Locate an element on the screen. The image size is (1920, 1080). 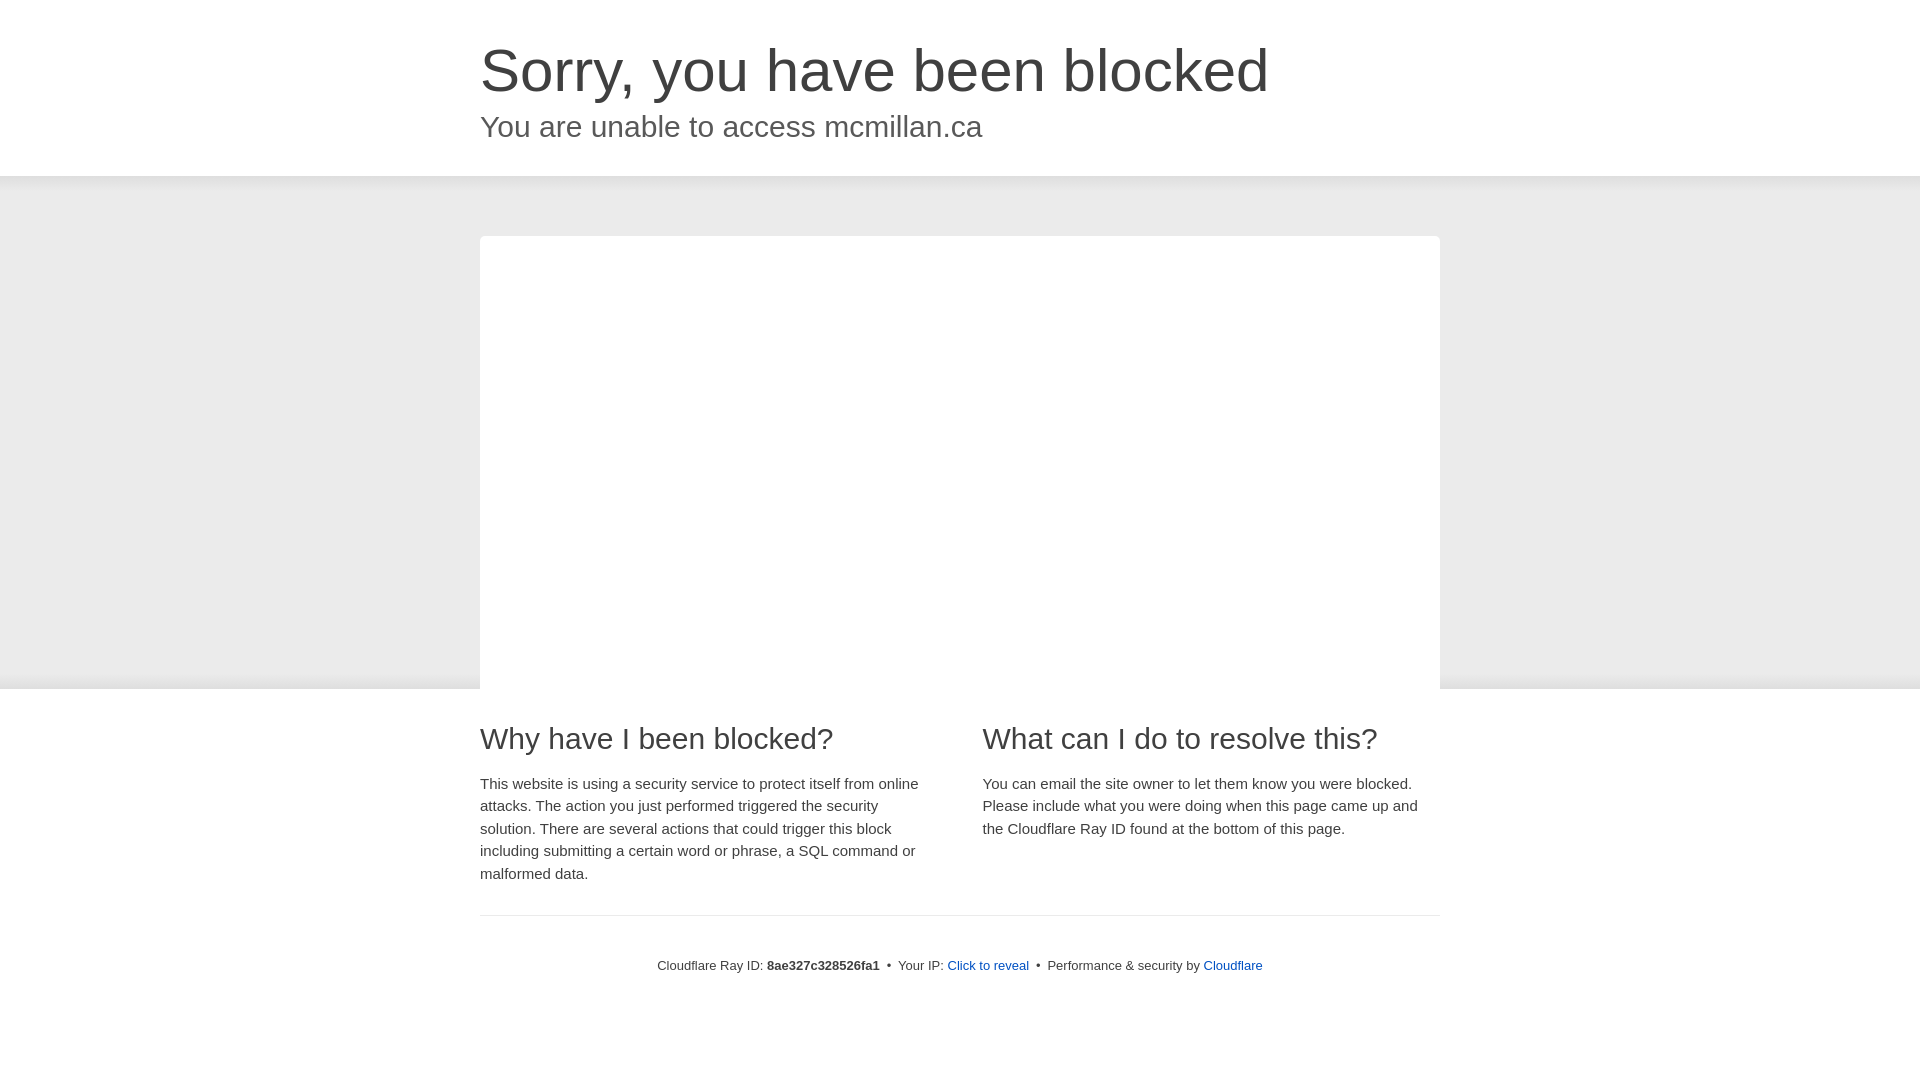
Click to reveal is located at coordinates (988, 966).